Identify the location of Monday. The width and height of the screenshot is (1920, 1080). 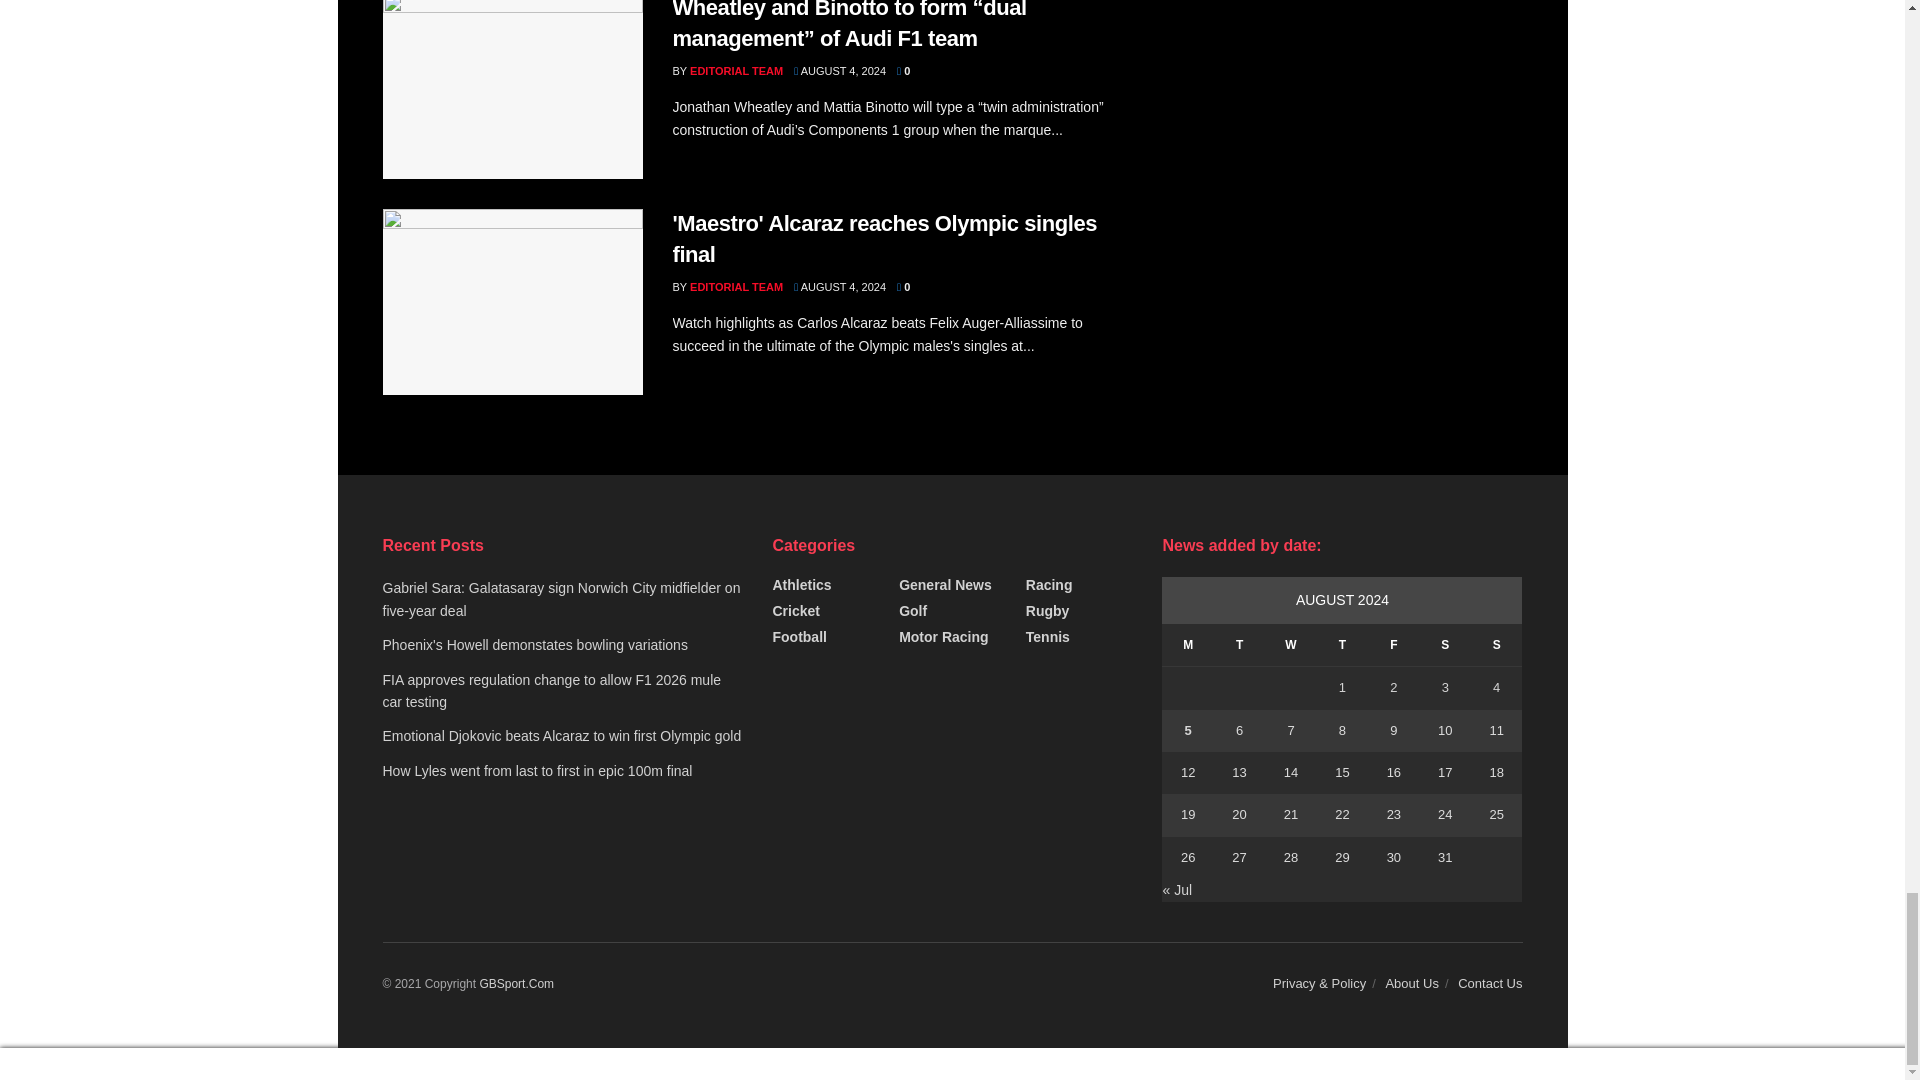
(1187, 646).